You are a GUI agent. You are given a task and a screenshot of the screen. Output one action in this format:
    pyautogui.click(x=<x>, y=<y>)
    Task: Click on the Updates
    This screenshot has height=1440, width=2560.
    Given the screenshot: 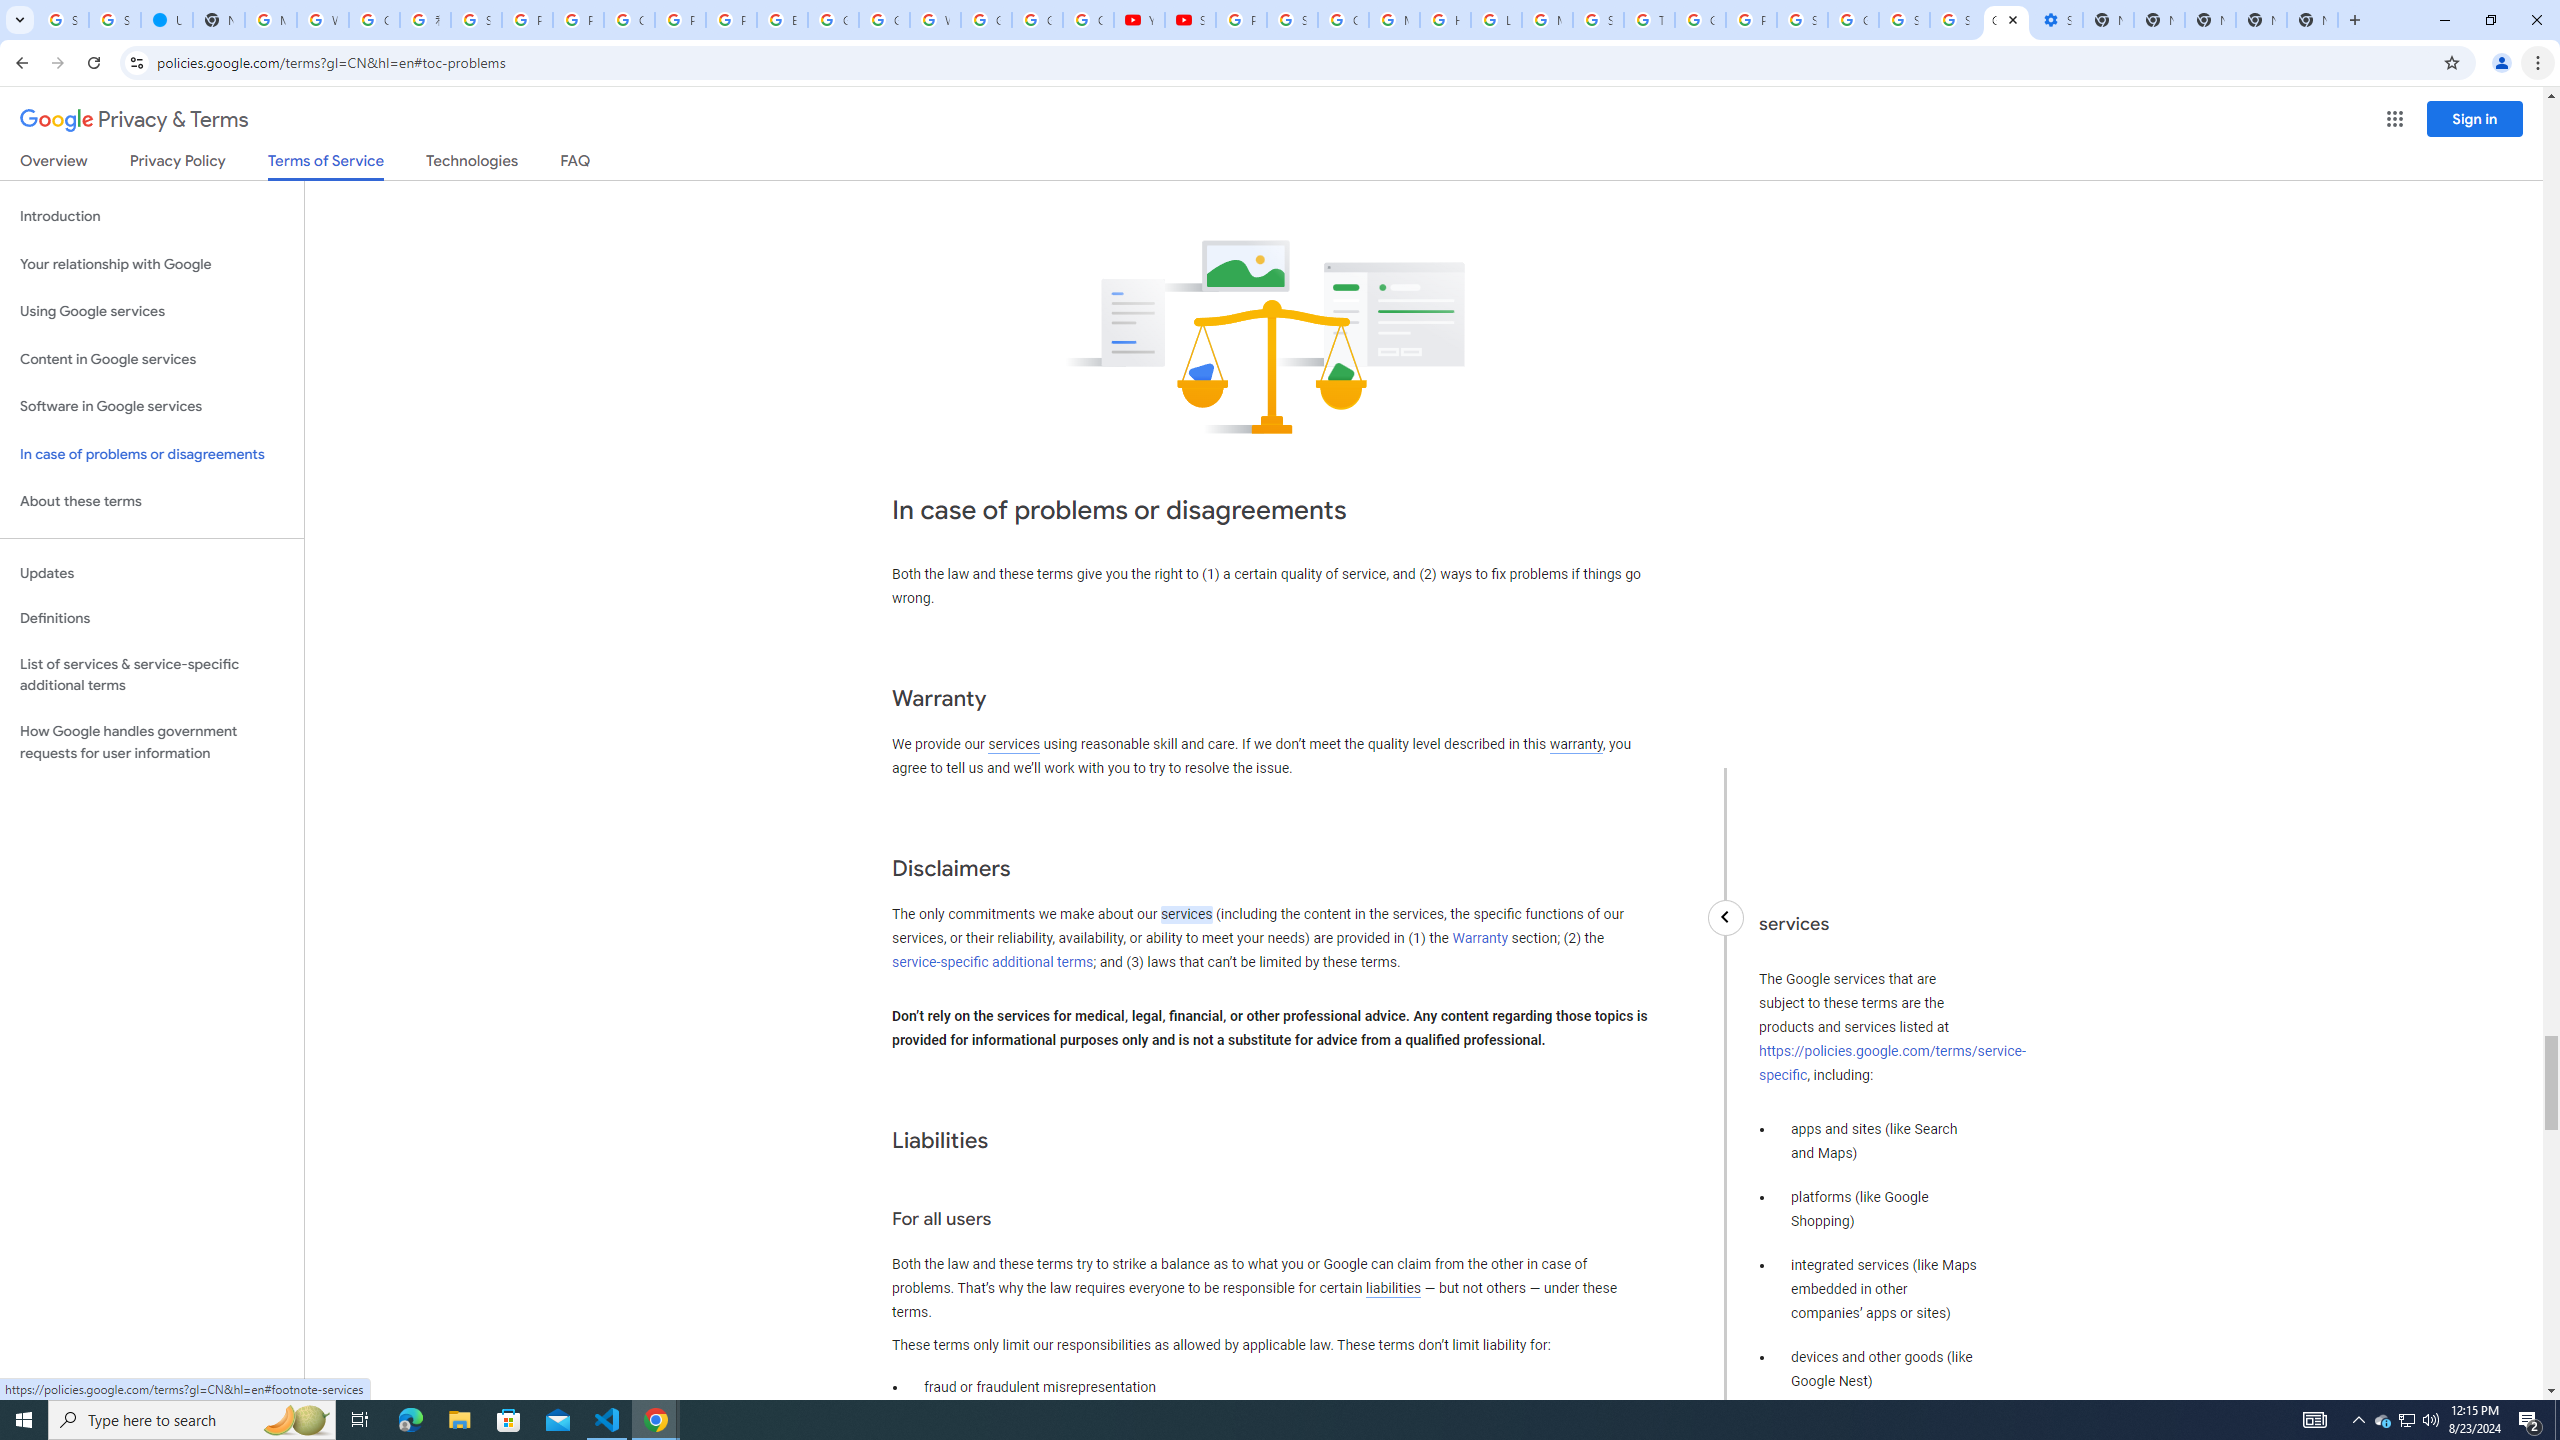 What is the action you would take?
    pyautogui.click(x=152, y=574)
    